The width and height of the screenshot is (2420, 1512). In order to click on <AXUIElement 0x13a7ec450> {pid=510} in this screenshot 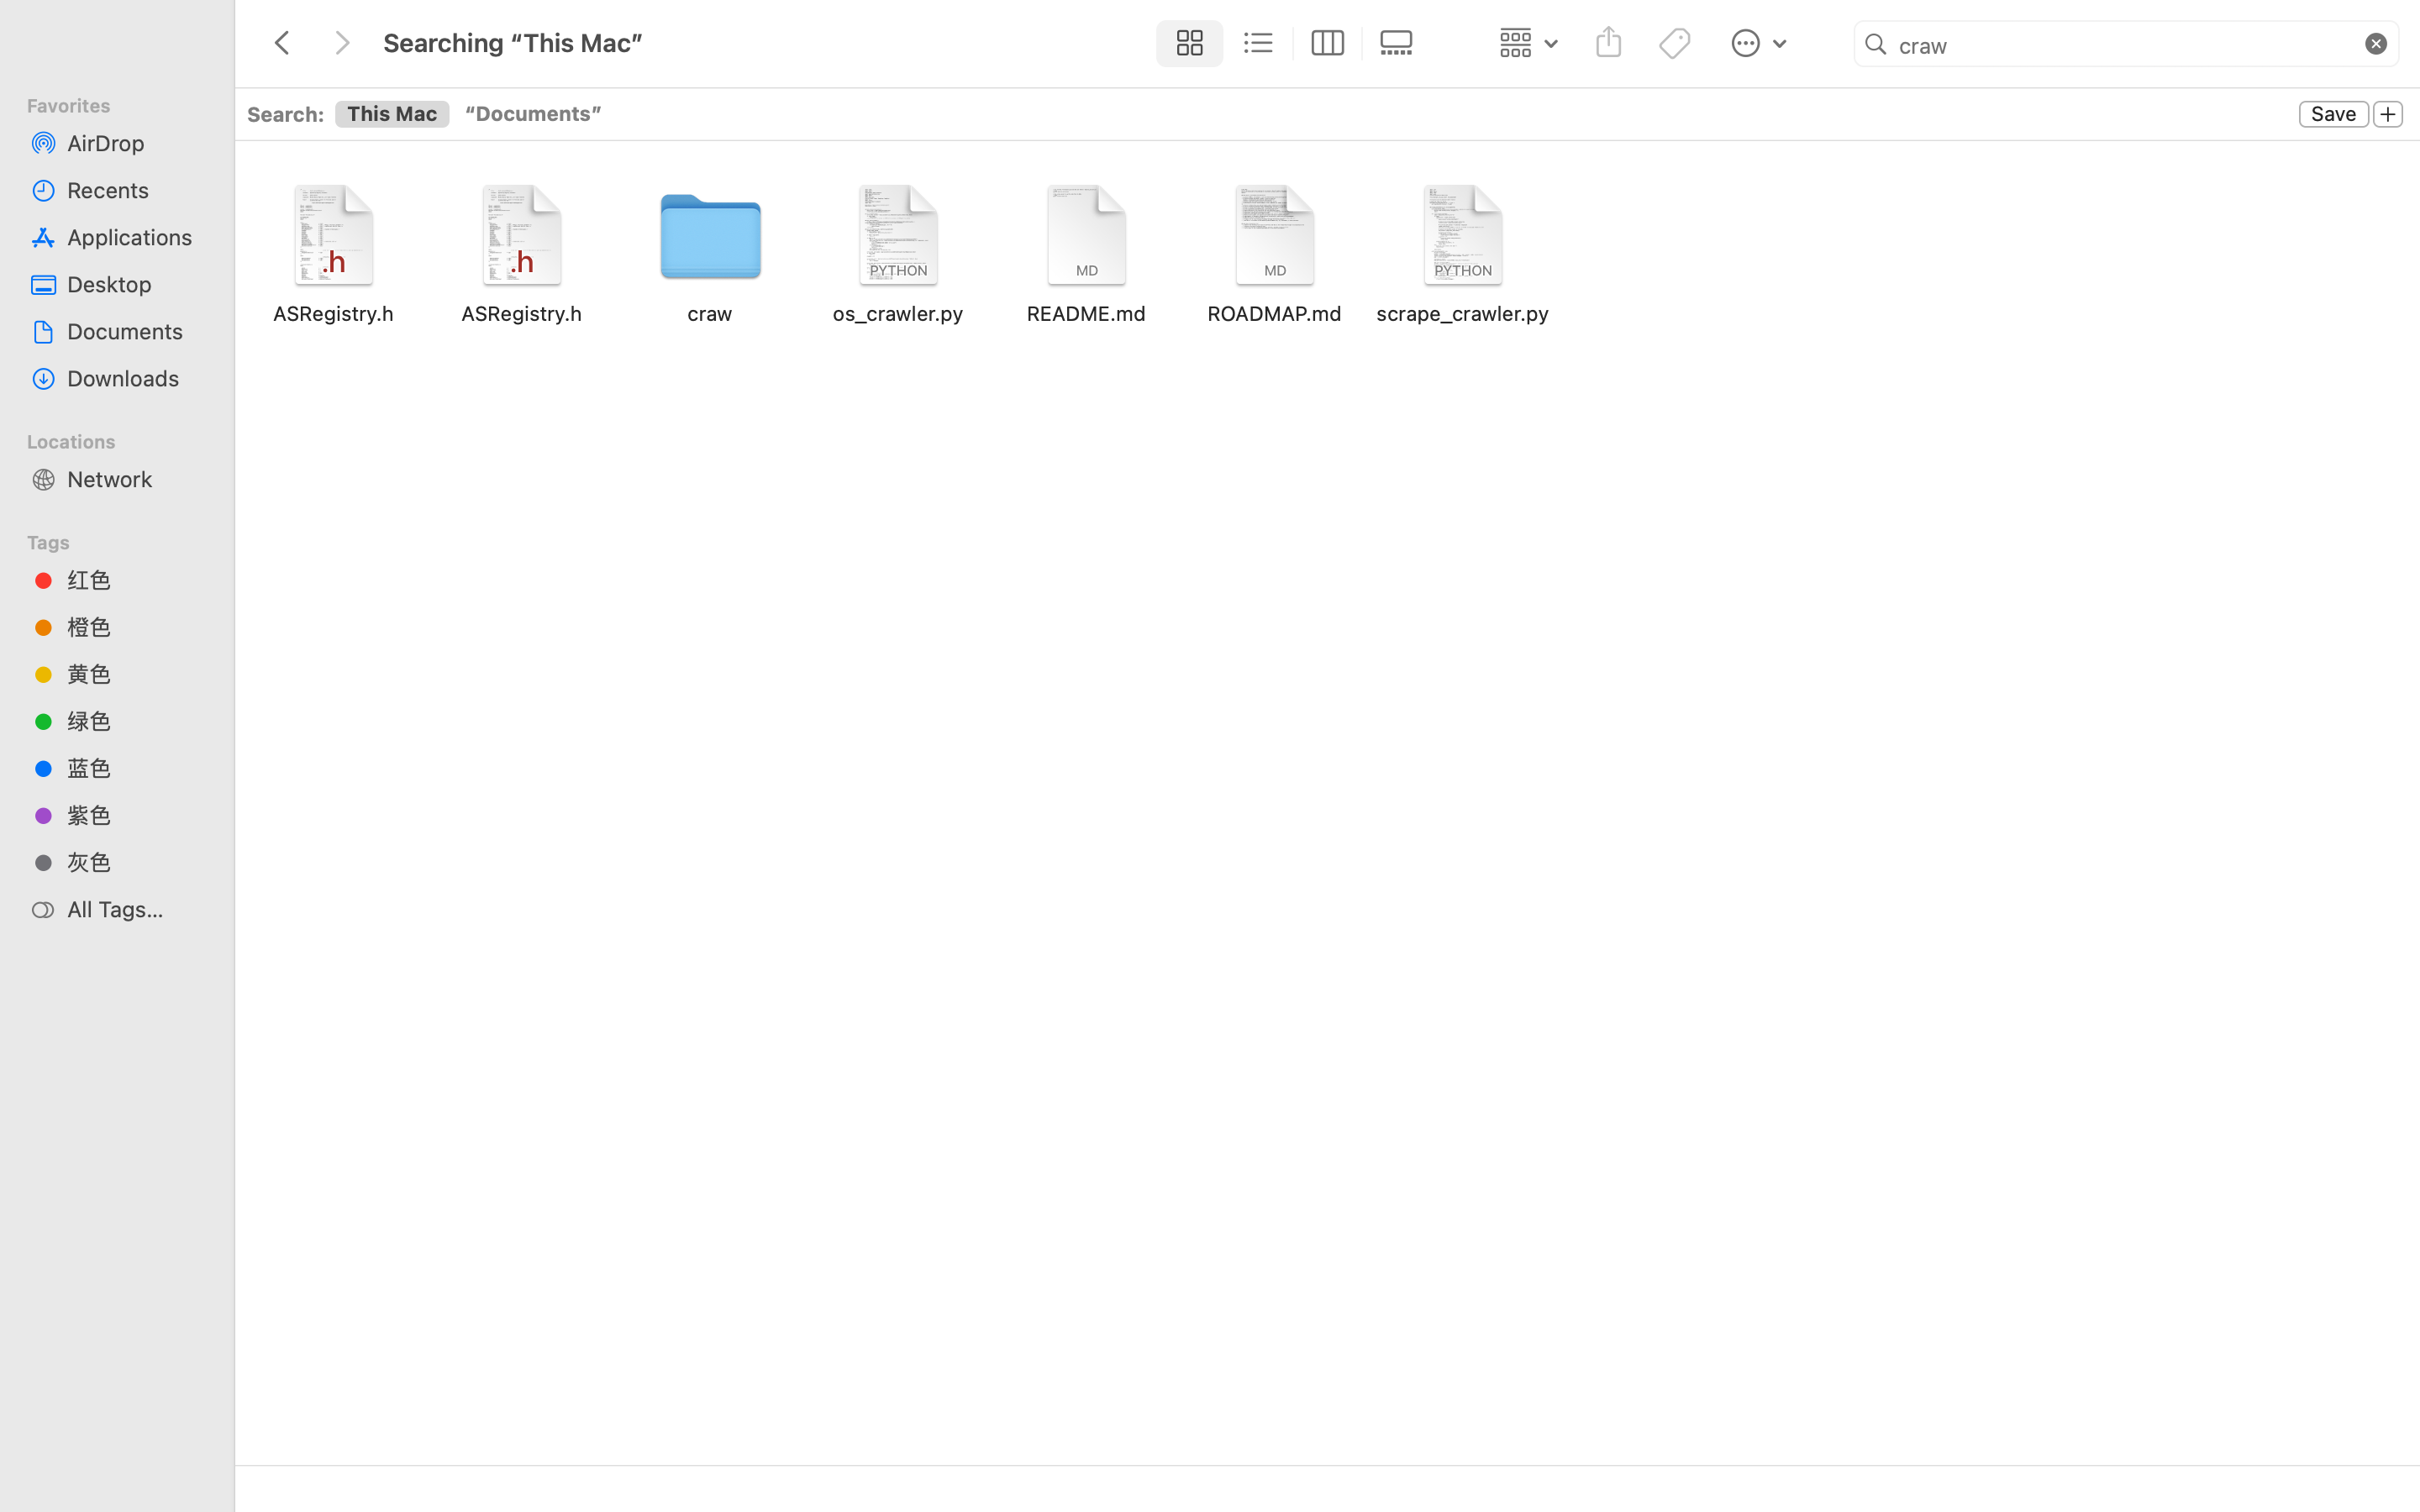, I will do `click(1293, 44)`.